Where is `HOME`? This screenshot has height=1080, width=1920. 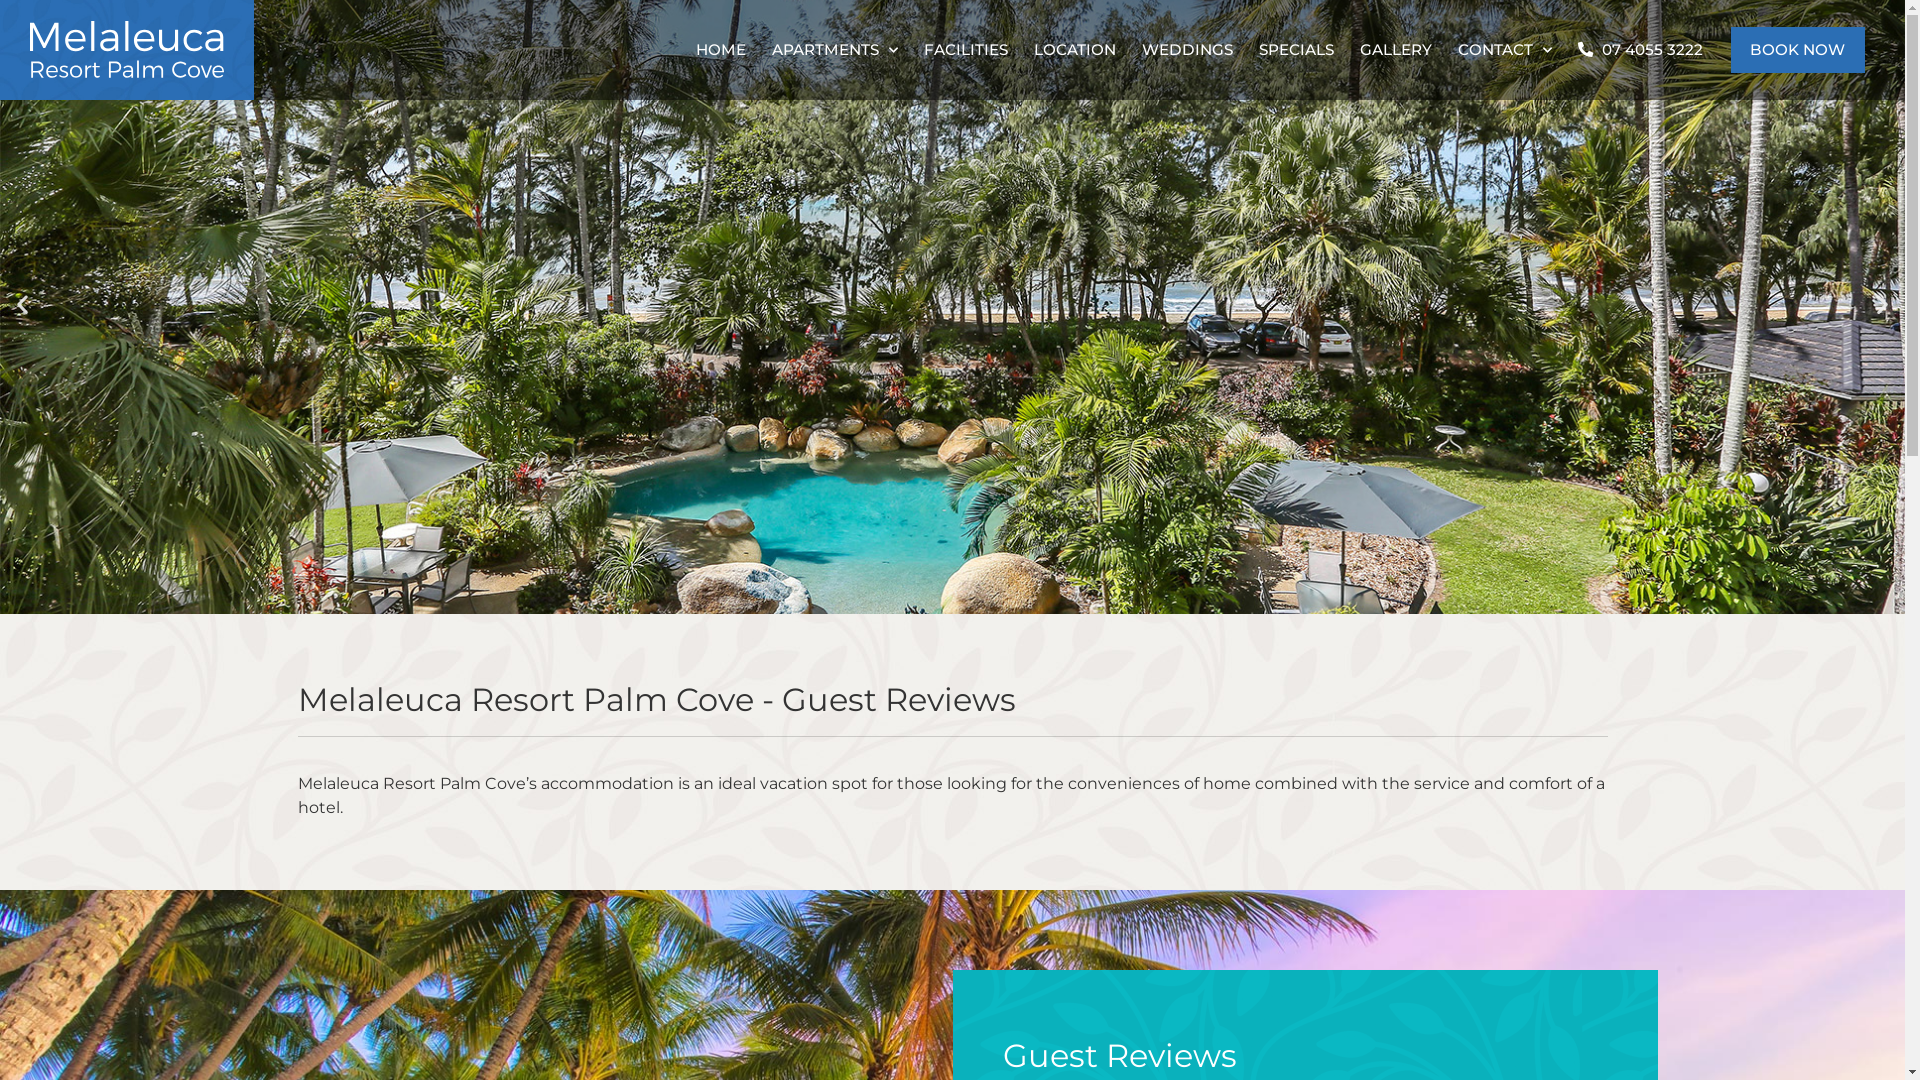
HOME is located at coordinates (720, 50).